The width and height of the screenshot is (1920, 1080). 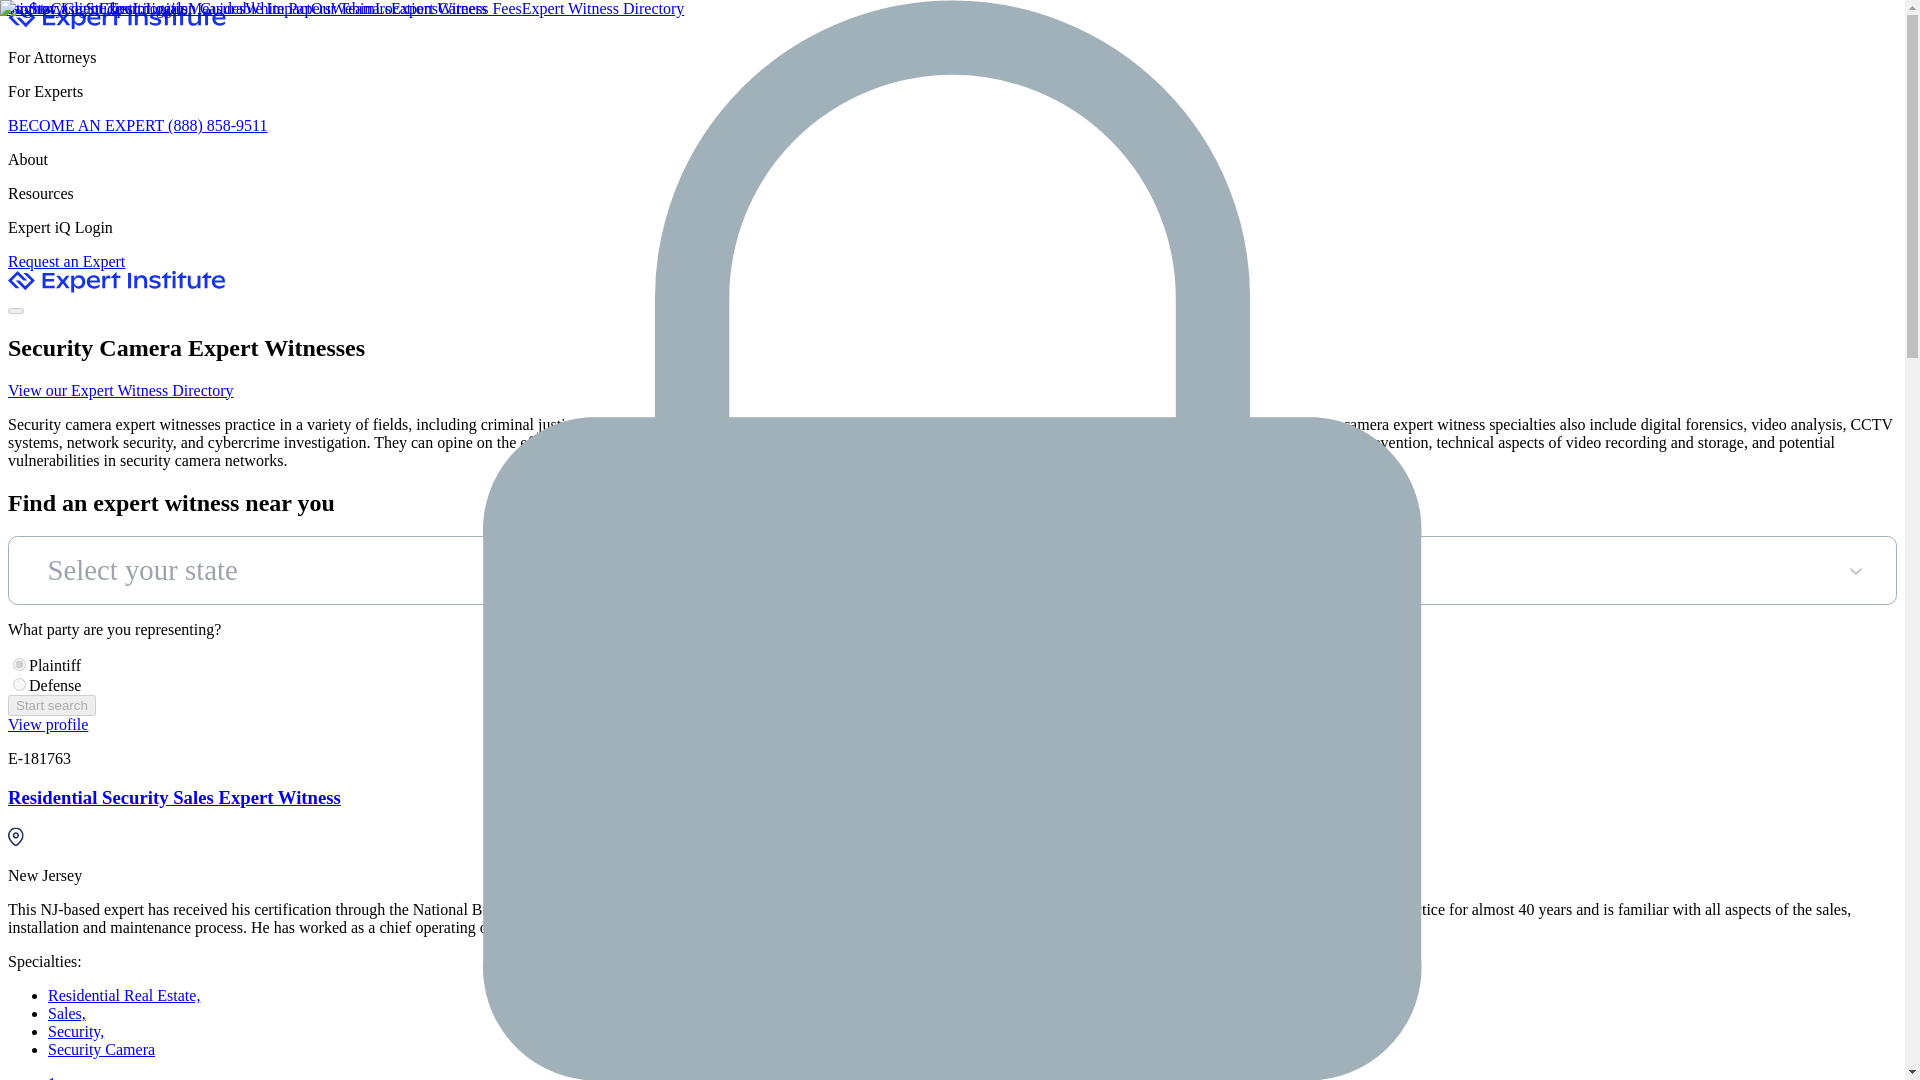 I want to click on Our Team, so click(x=342, y=8).